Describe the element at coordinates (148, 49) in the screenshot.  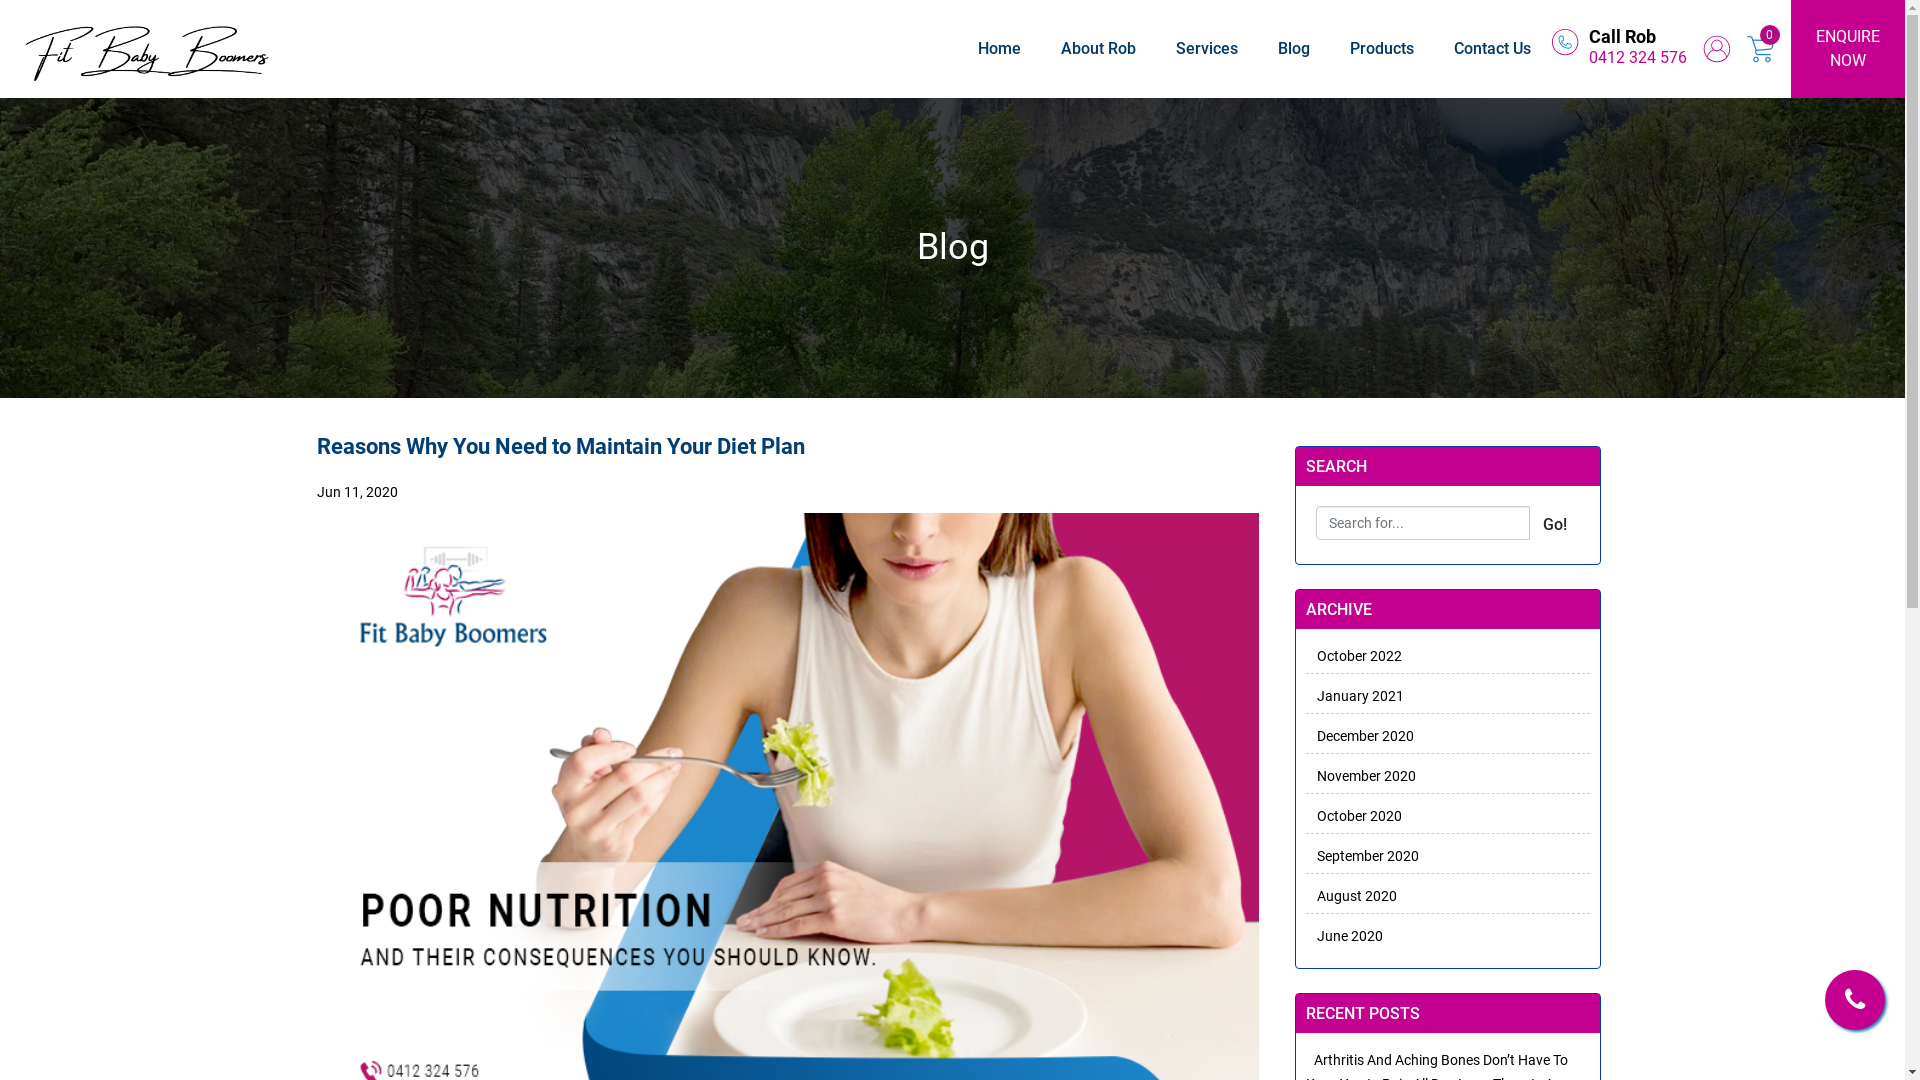
I see `Fitbabyboomers` at that location.